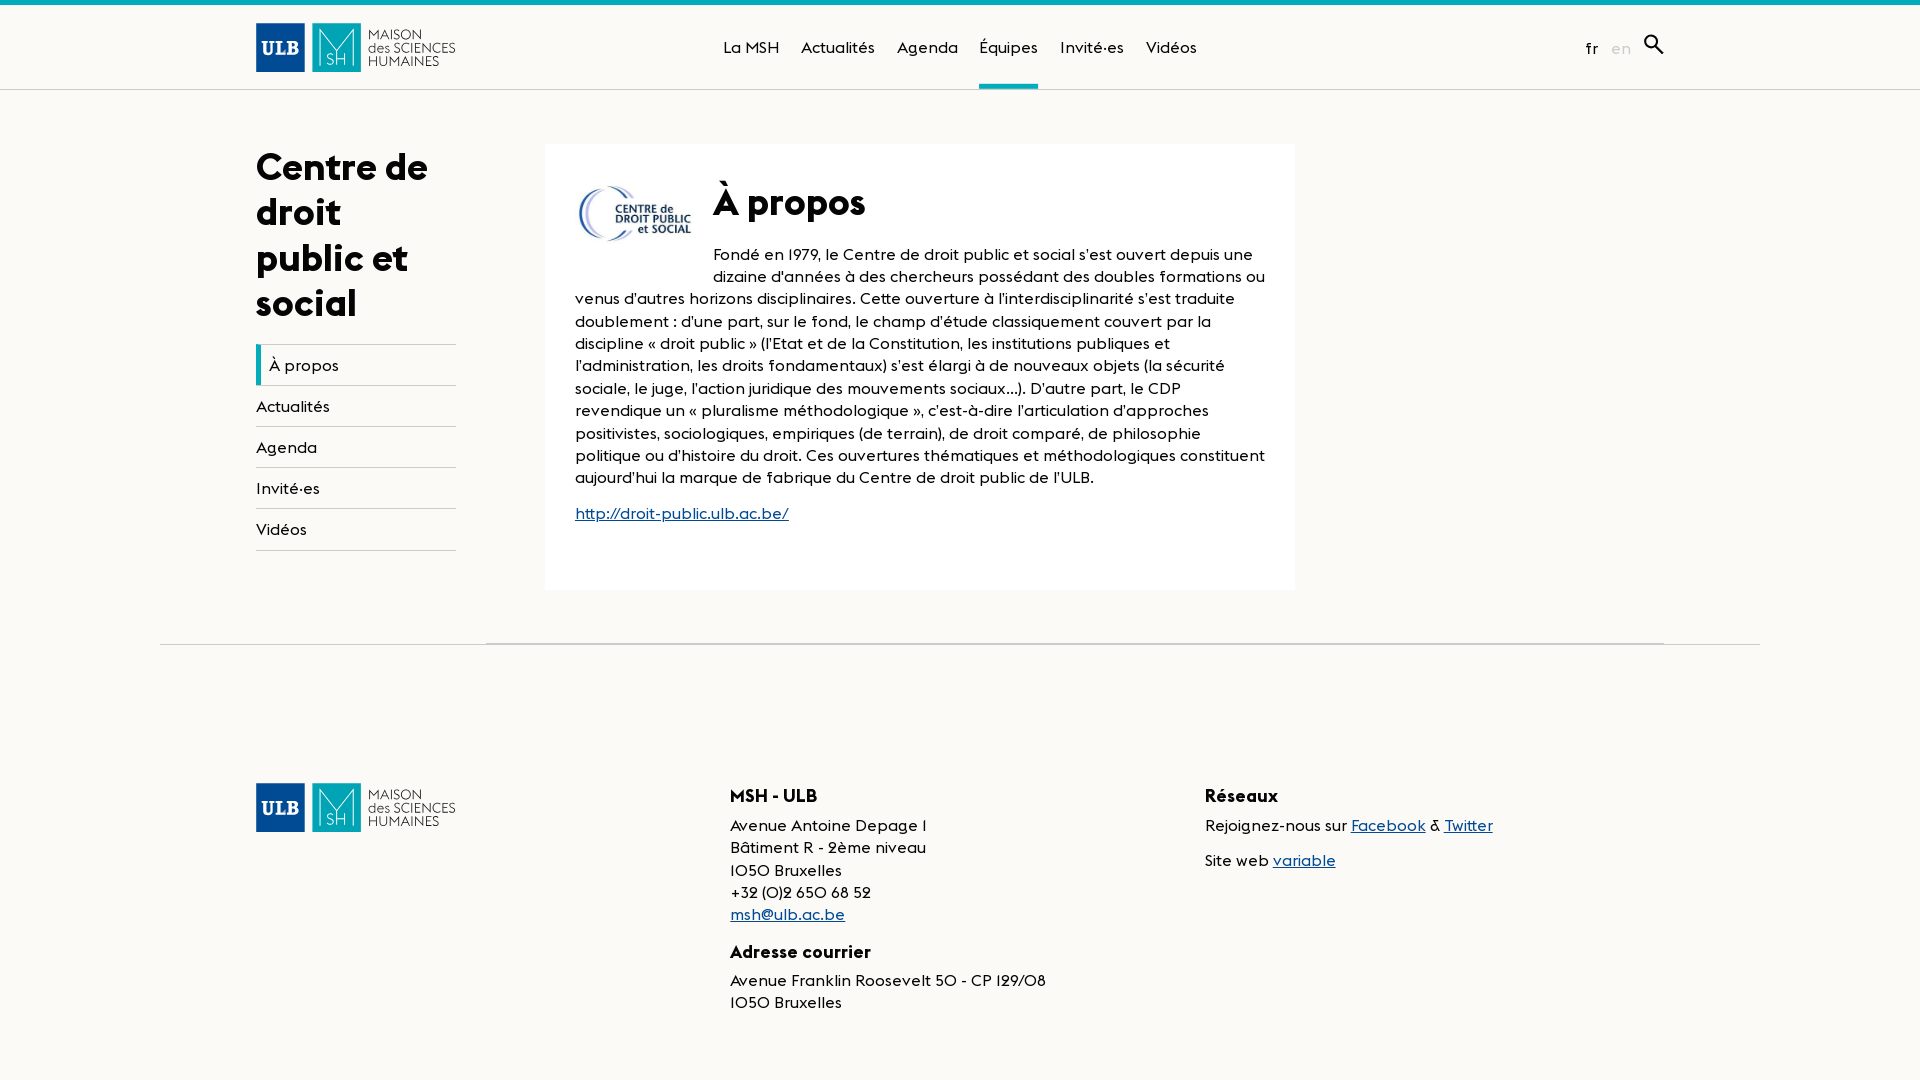 The width and height of the screenshot is (1920, 1080). What do you see at coordinates (1592, 48) in the screenshot?
I see `fr` at bounding box center [1592, 48].